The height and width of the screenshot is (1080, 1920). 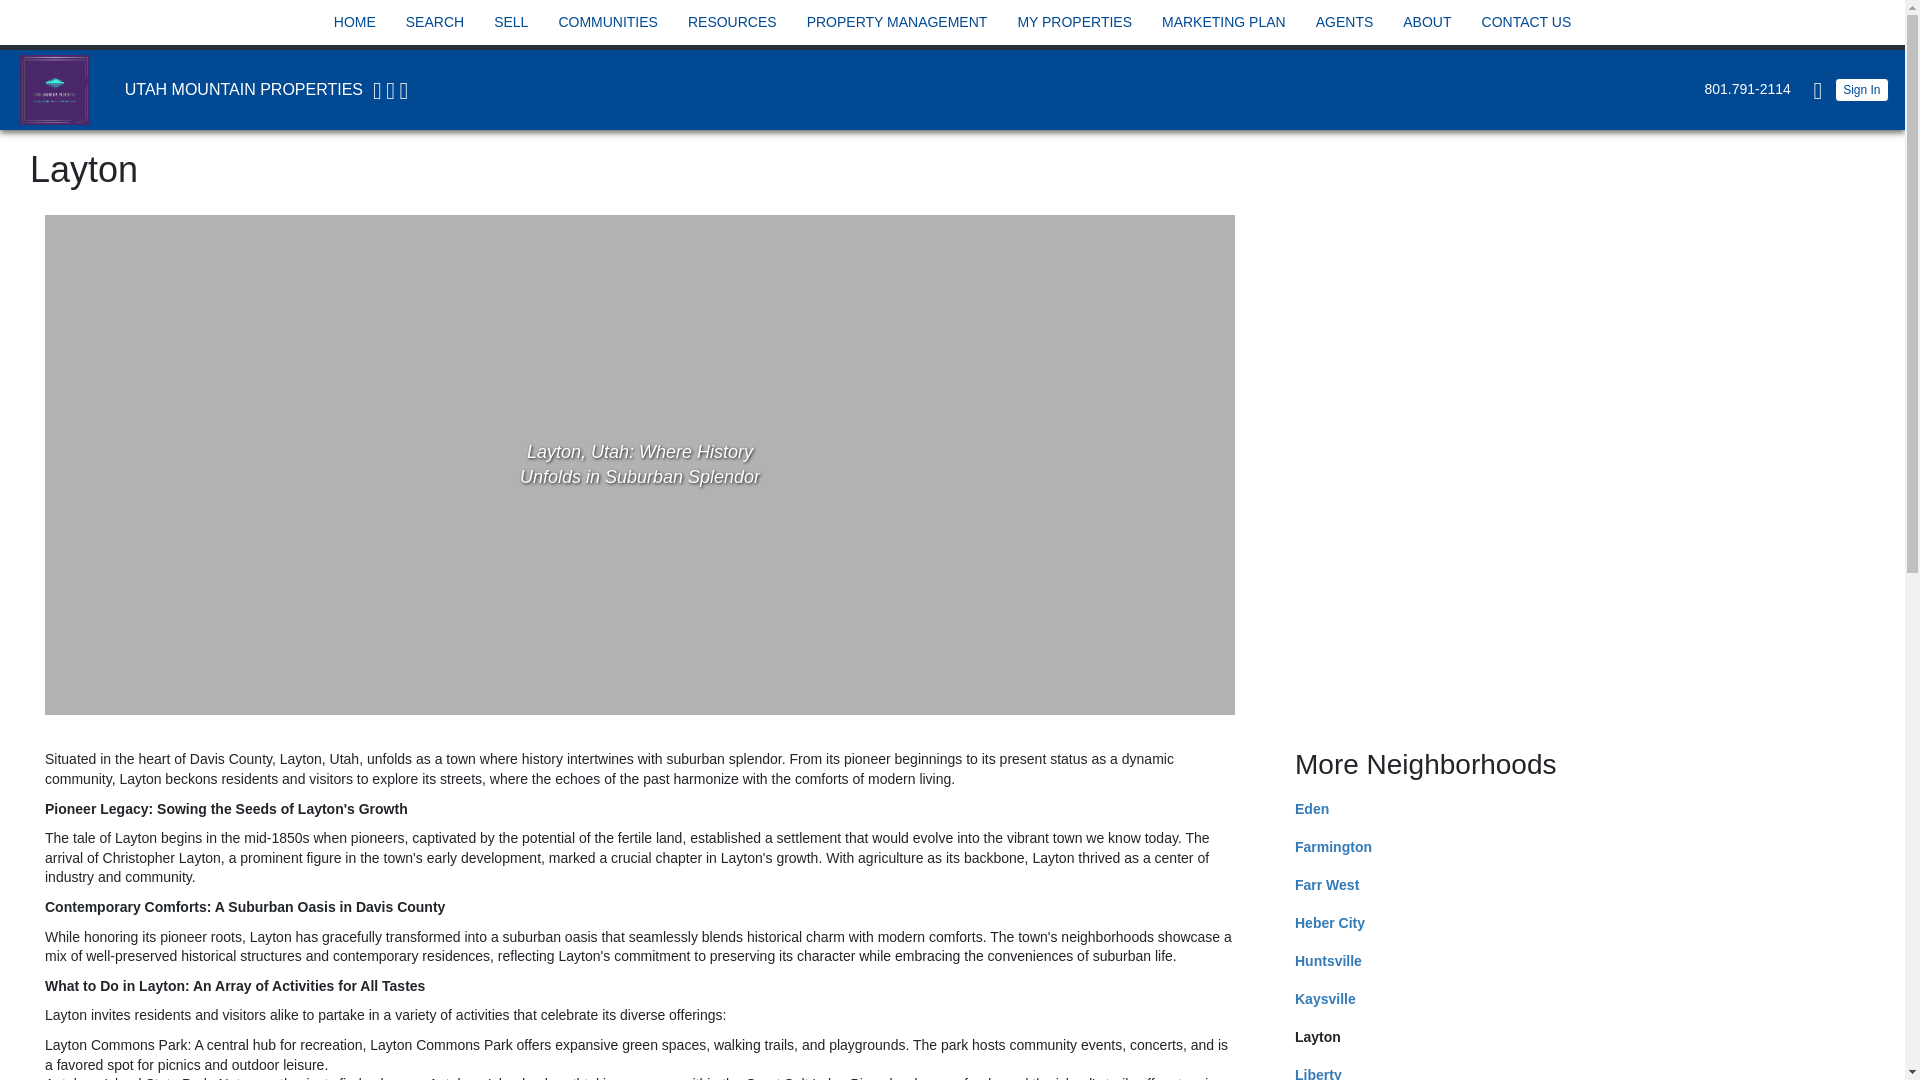 I want to click on AGENTS, so click(x=1344, y=23).